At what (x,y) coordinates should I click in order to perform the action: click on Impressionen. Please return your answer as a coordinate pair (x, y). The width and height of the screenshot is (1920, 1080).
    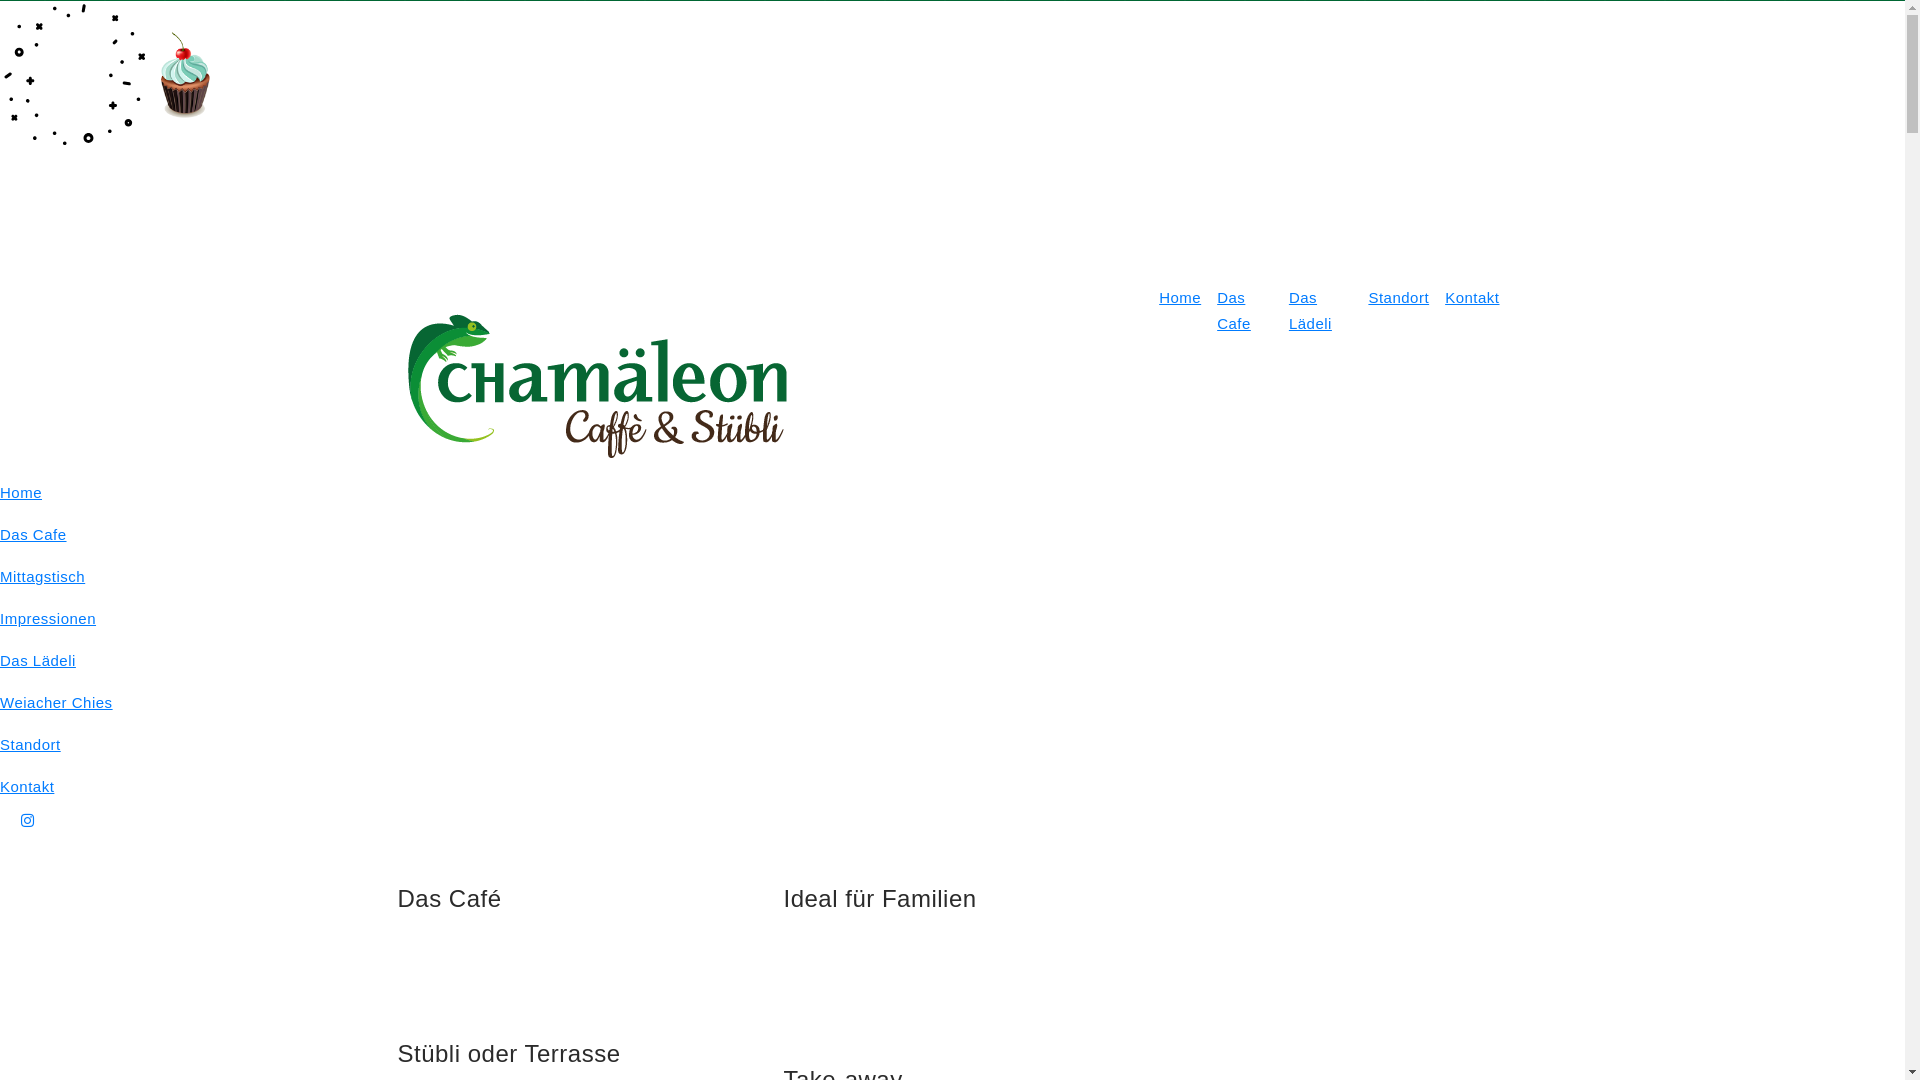
    Looking at the image, I should click on (952, 619).